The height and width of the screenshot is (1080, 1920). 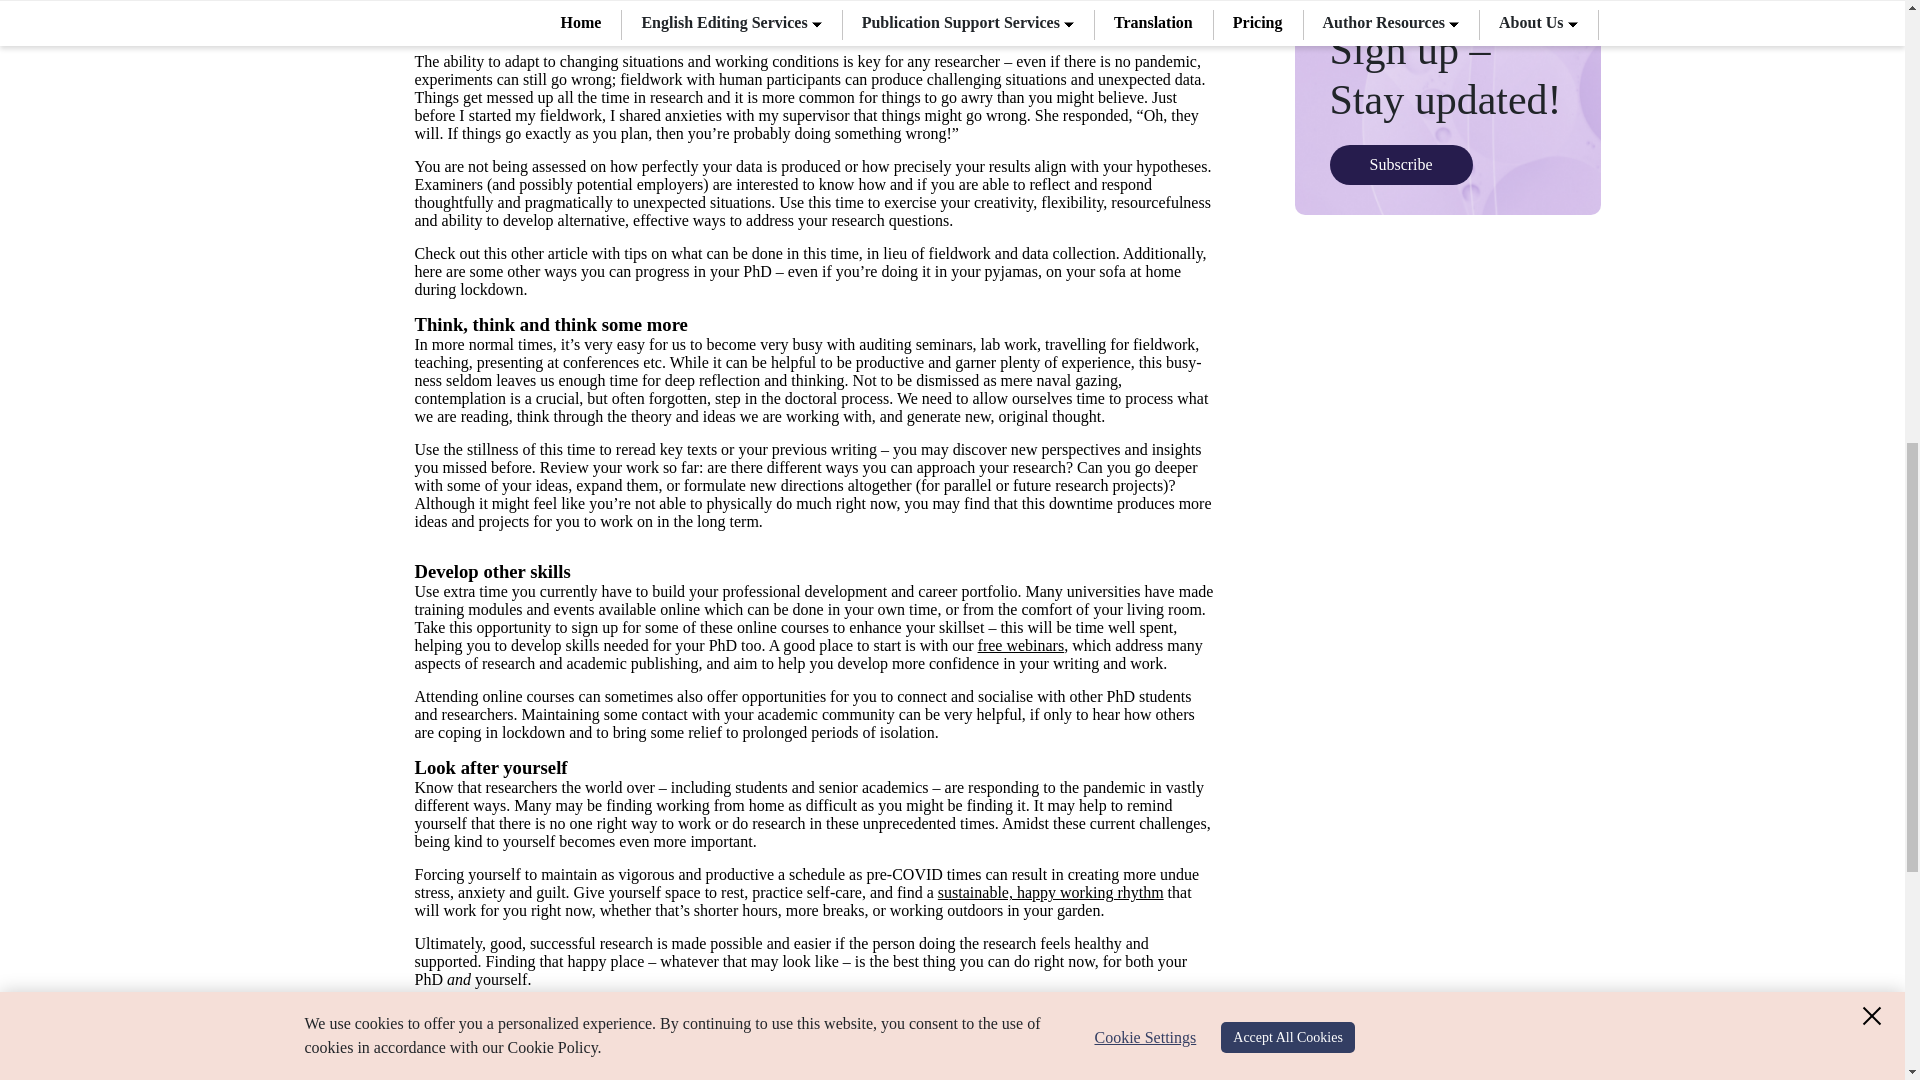 What do you see at coordinates (1401, 164) in the screenshot?
I see `Subscribe` at bounding box center [1401, 164].